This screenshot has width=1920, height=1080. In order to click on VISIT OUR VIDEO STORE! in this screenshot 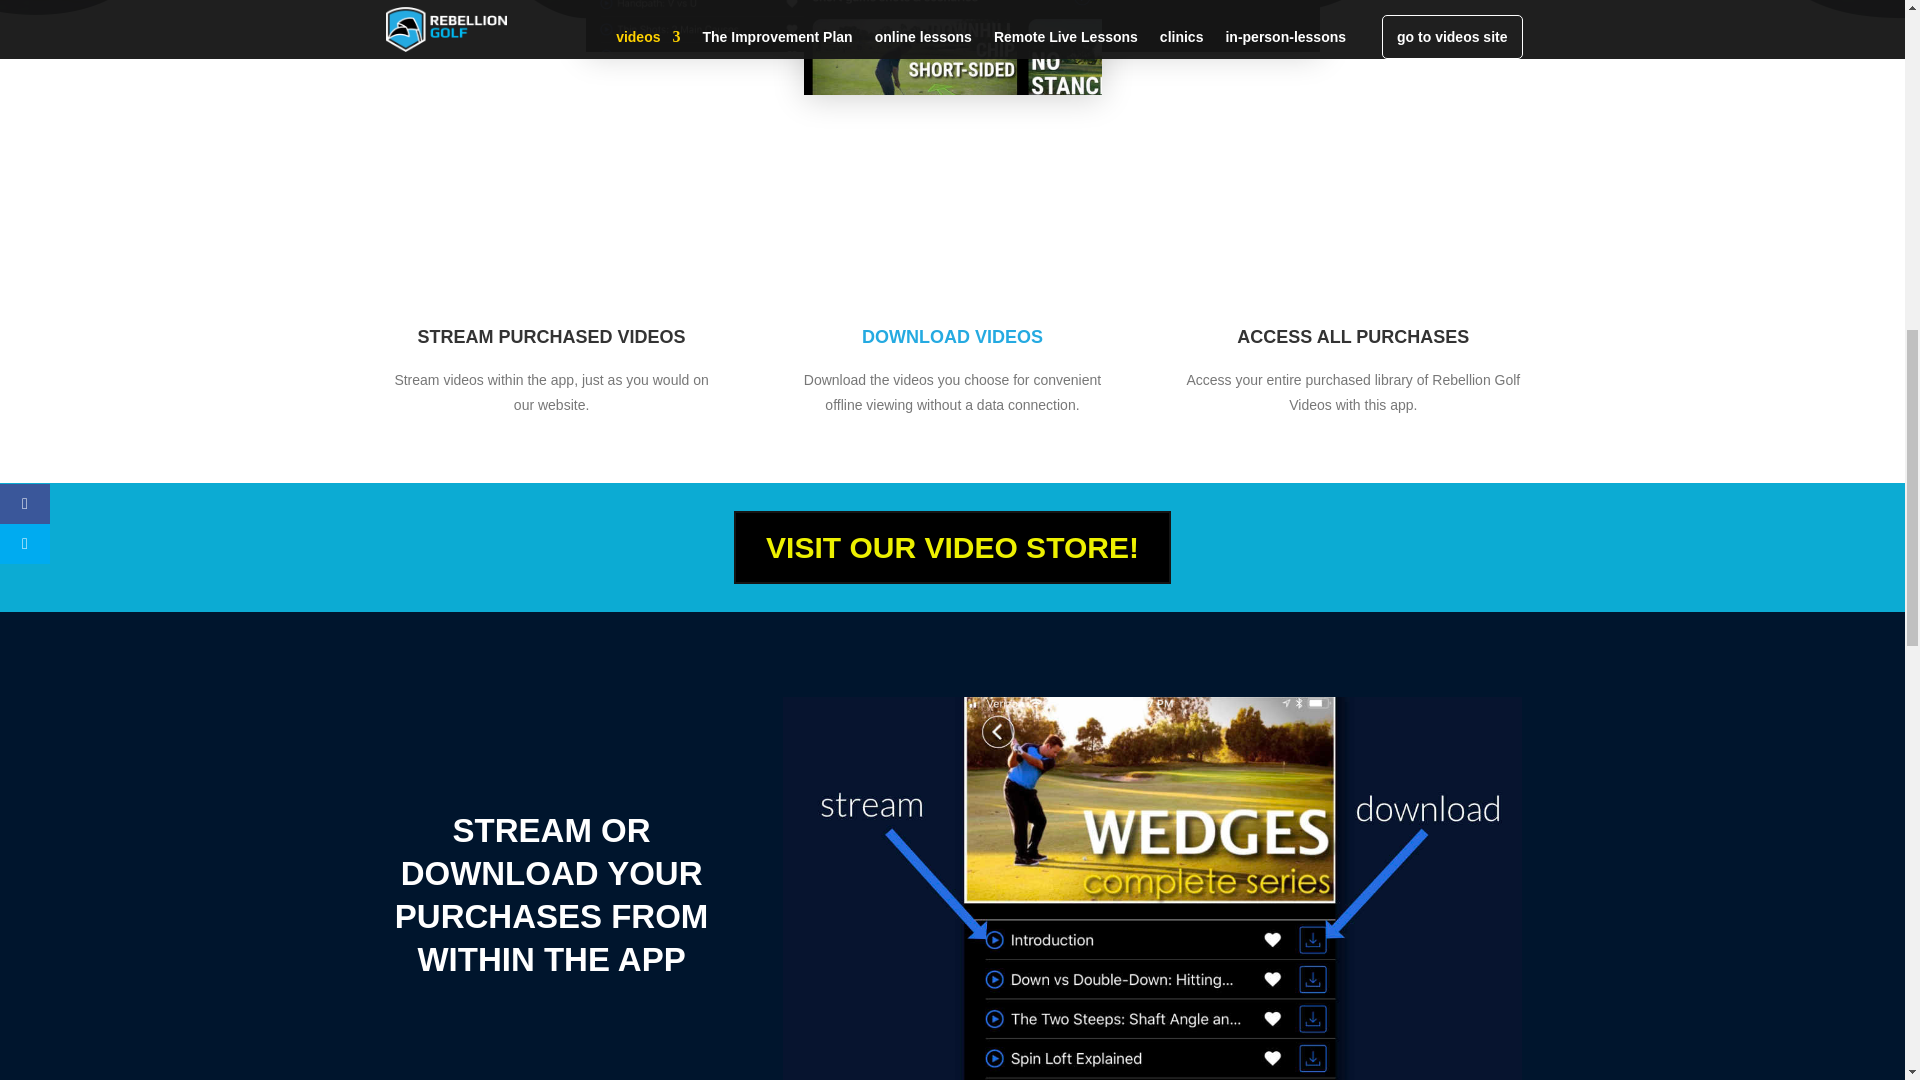, I will do `click(952, 547)`.